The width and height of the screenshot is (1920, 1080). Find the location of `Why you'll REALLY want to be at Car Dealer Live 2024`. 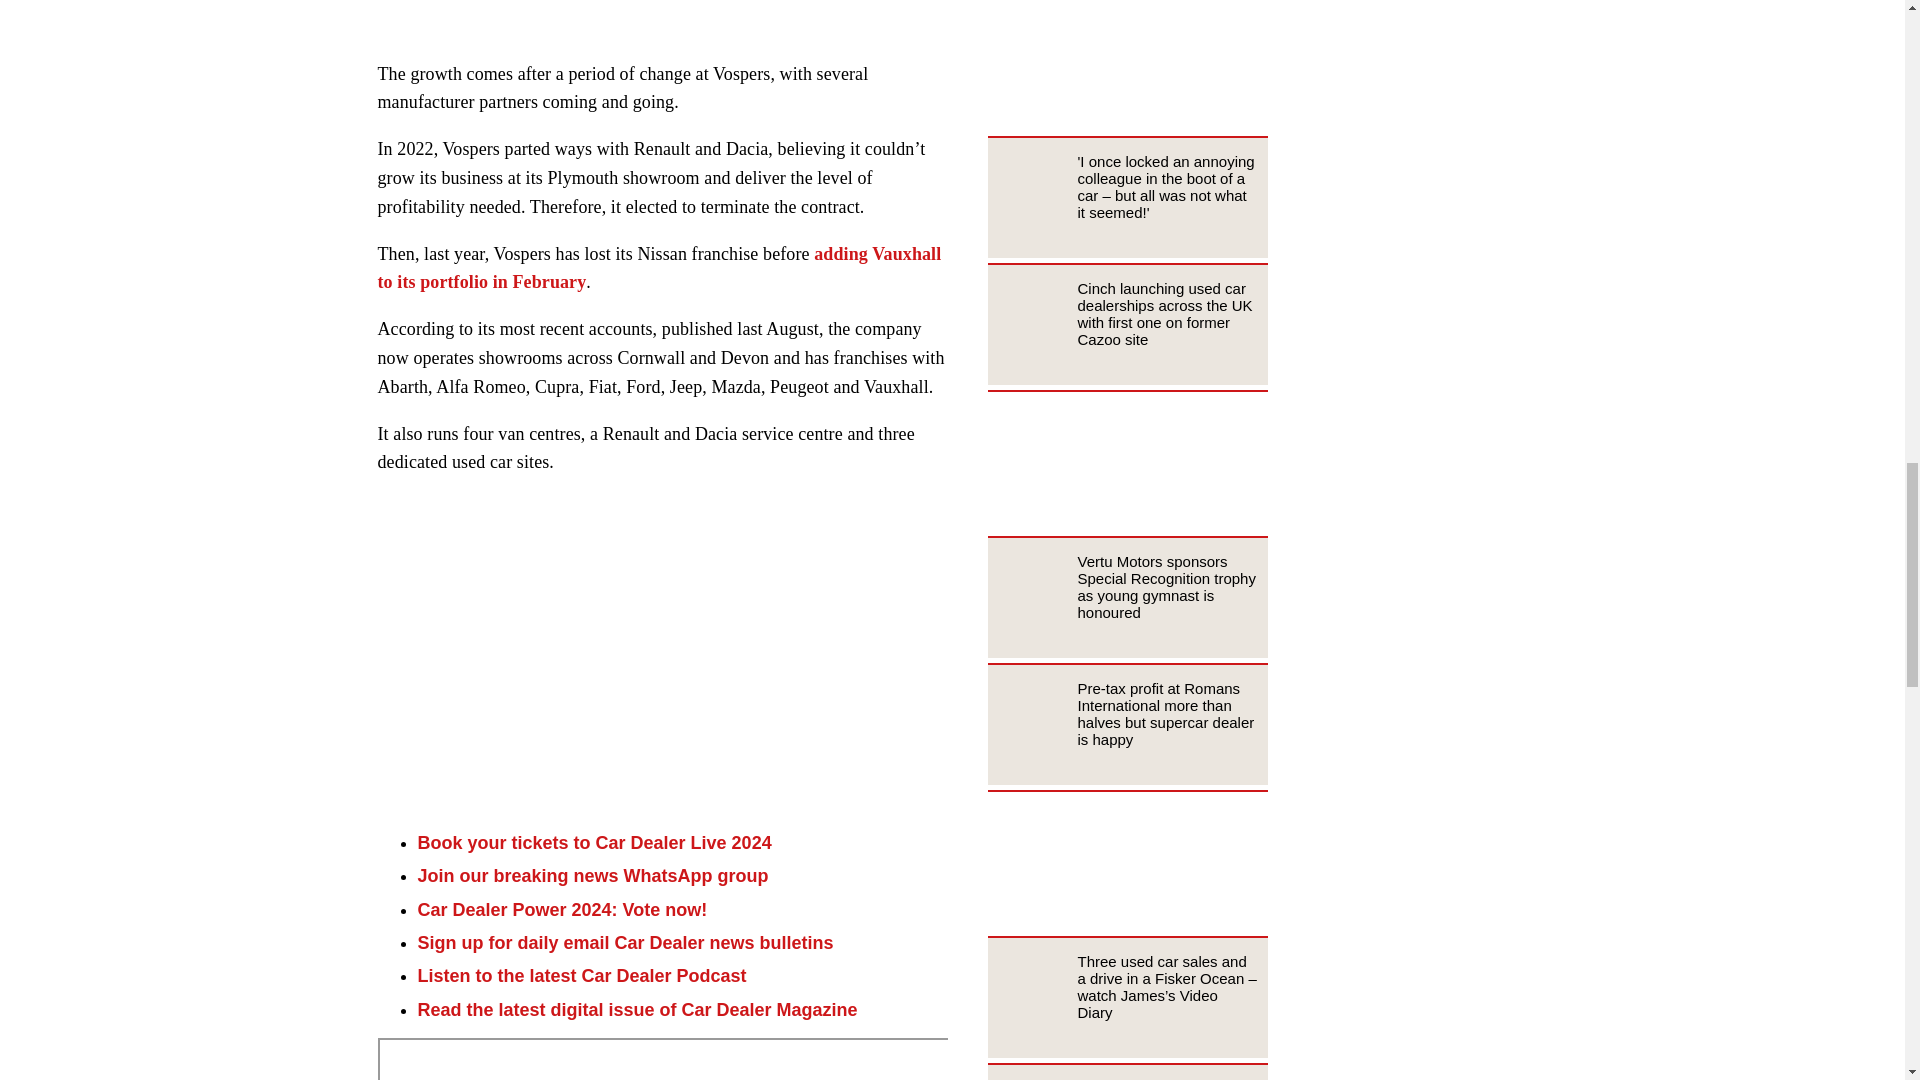

Why you'll REALLY want to be at Car Dealer Live 2024 is located at coordinates (663, 655).